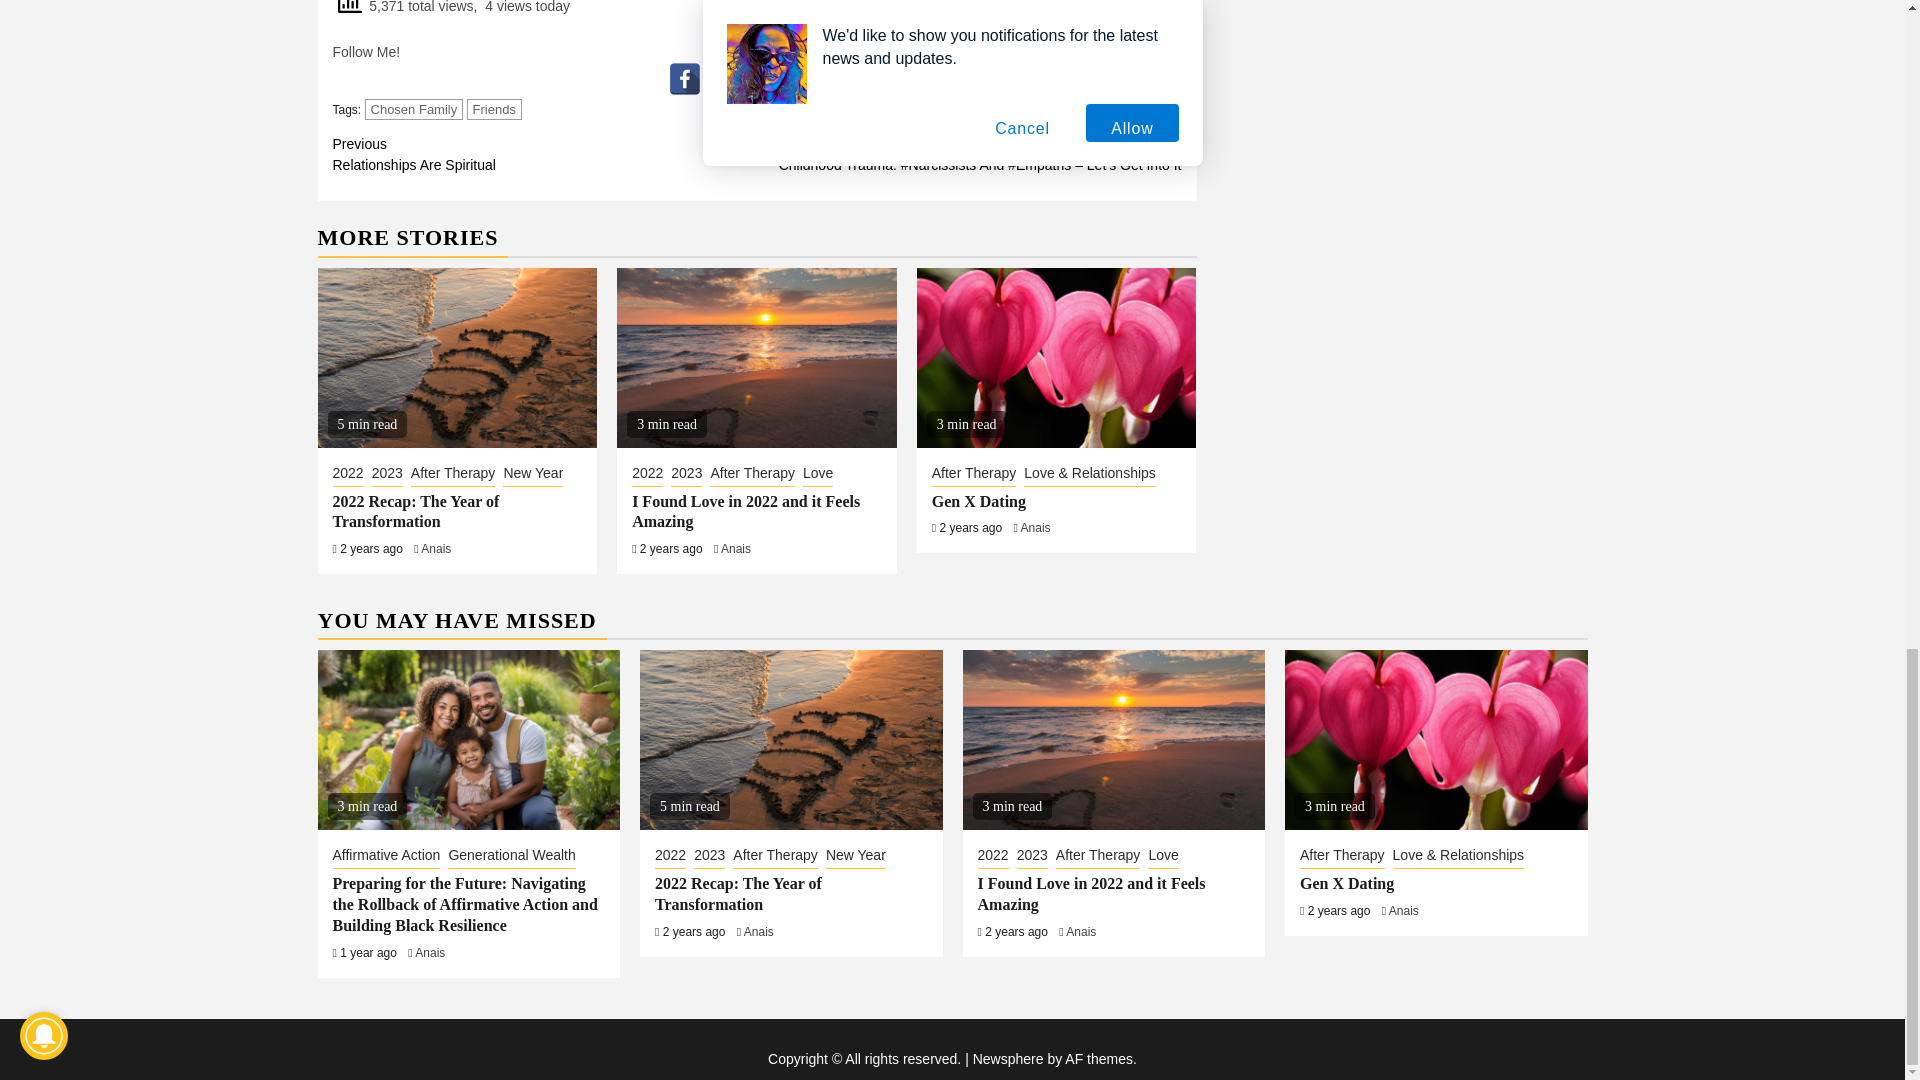 The image size is (1920, 1080). What do you see at coordinates (818, 475) in the screenshot?
I see `Love` at bounding box center [818, 475].